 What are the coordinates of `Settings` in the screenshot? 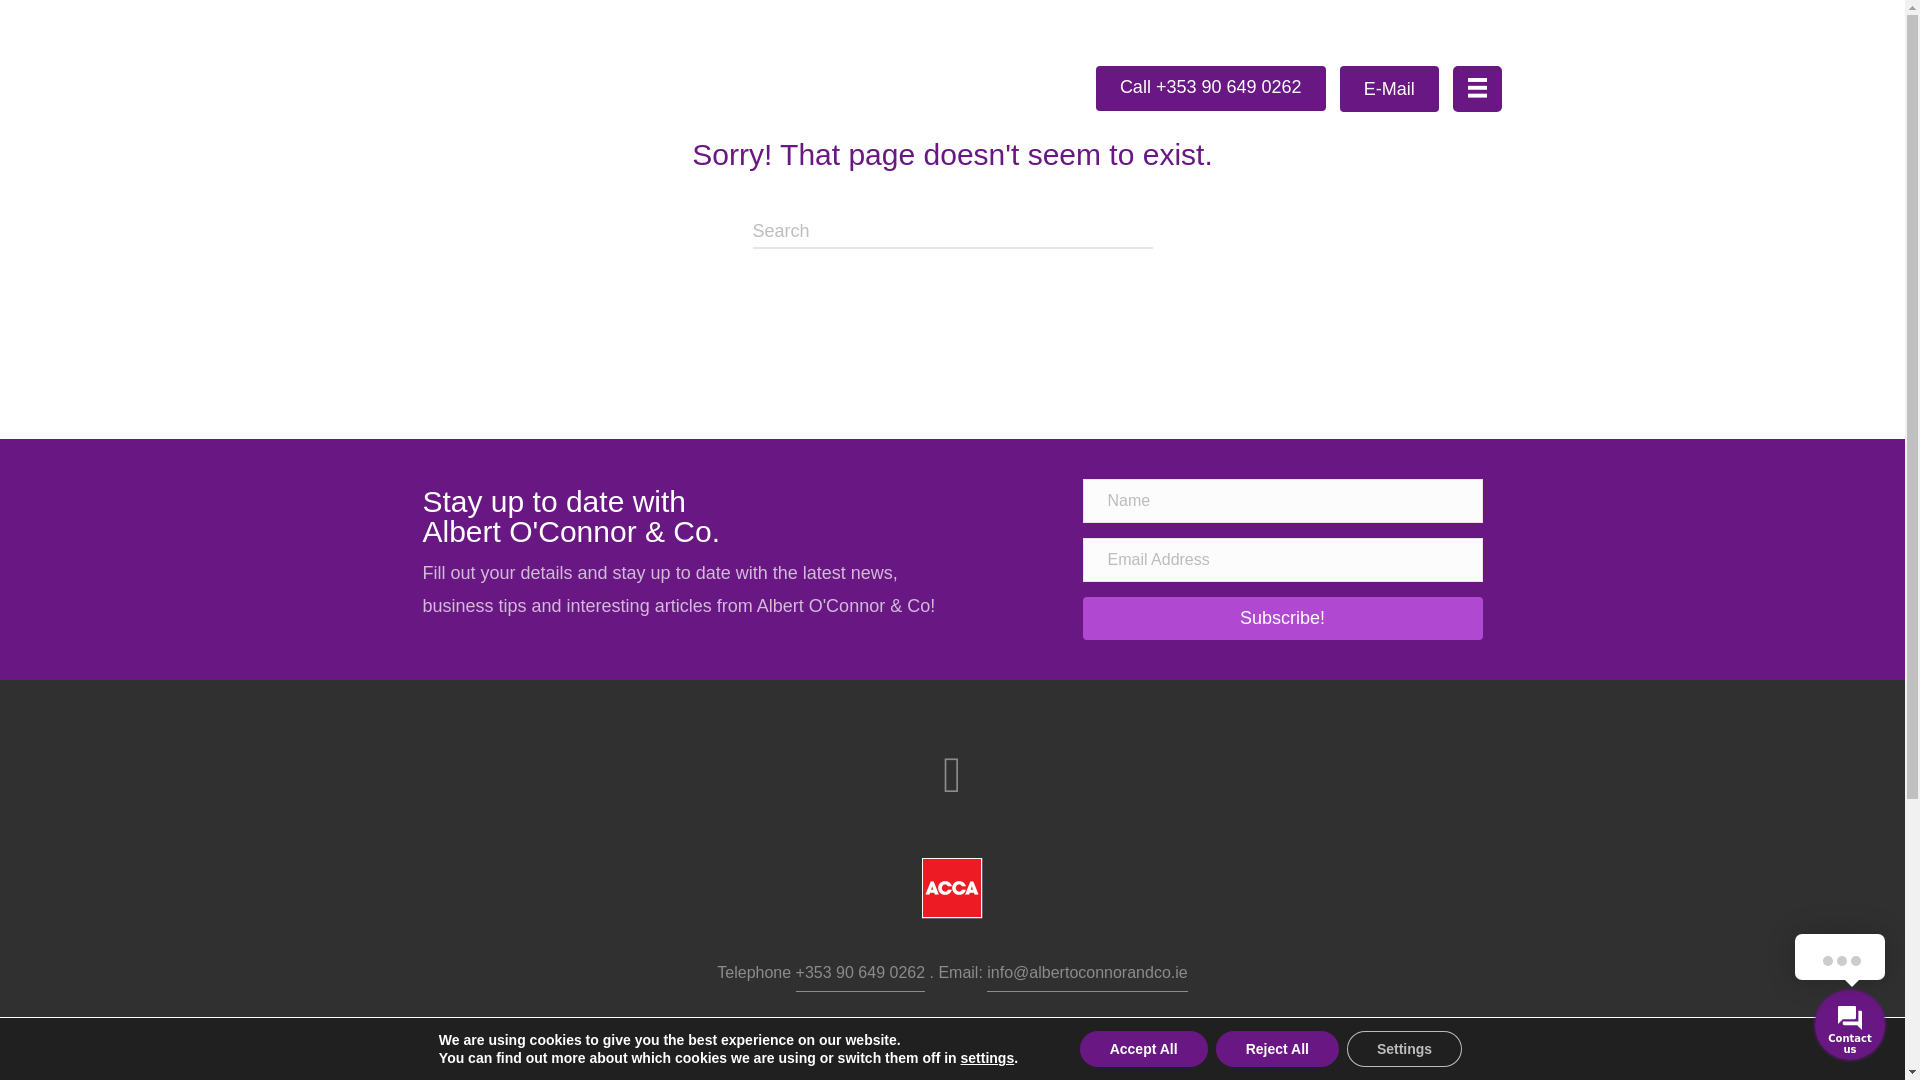 It's located at (1404, 1049).